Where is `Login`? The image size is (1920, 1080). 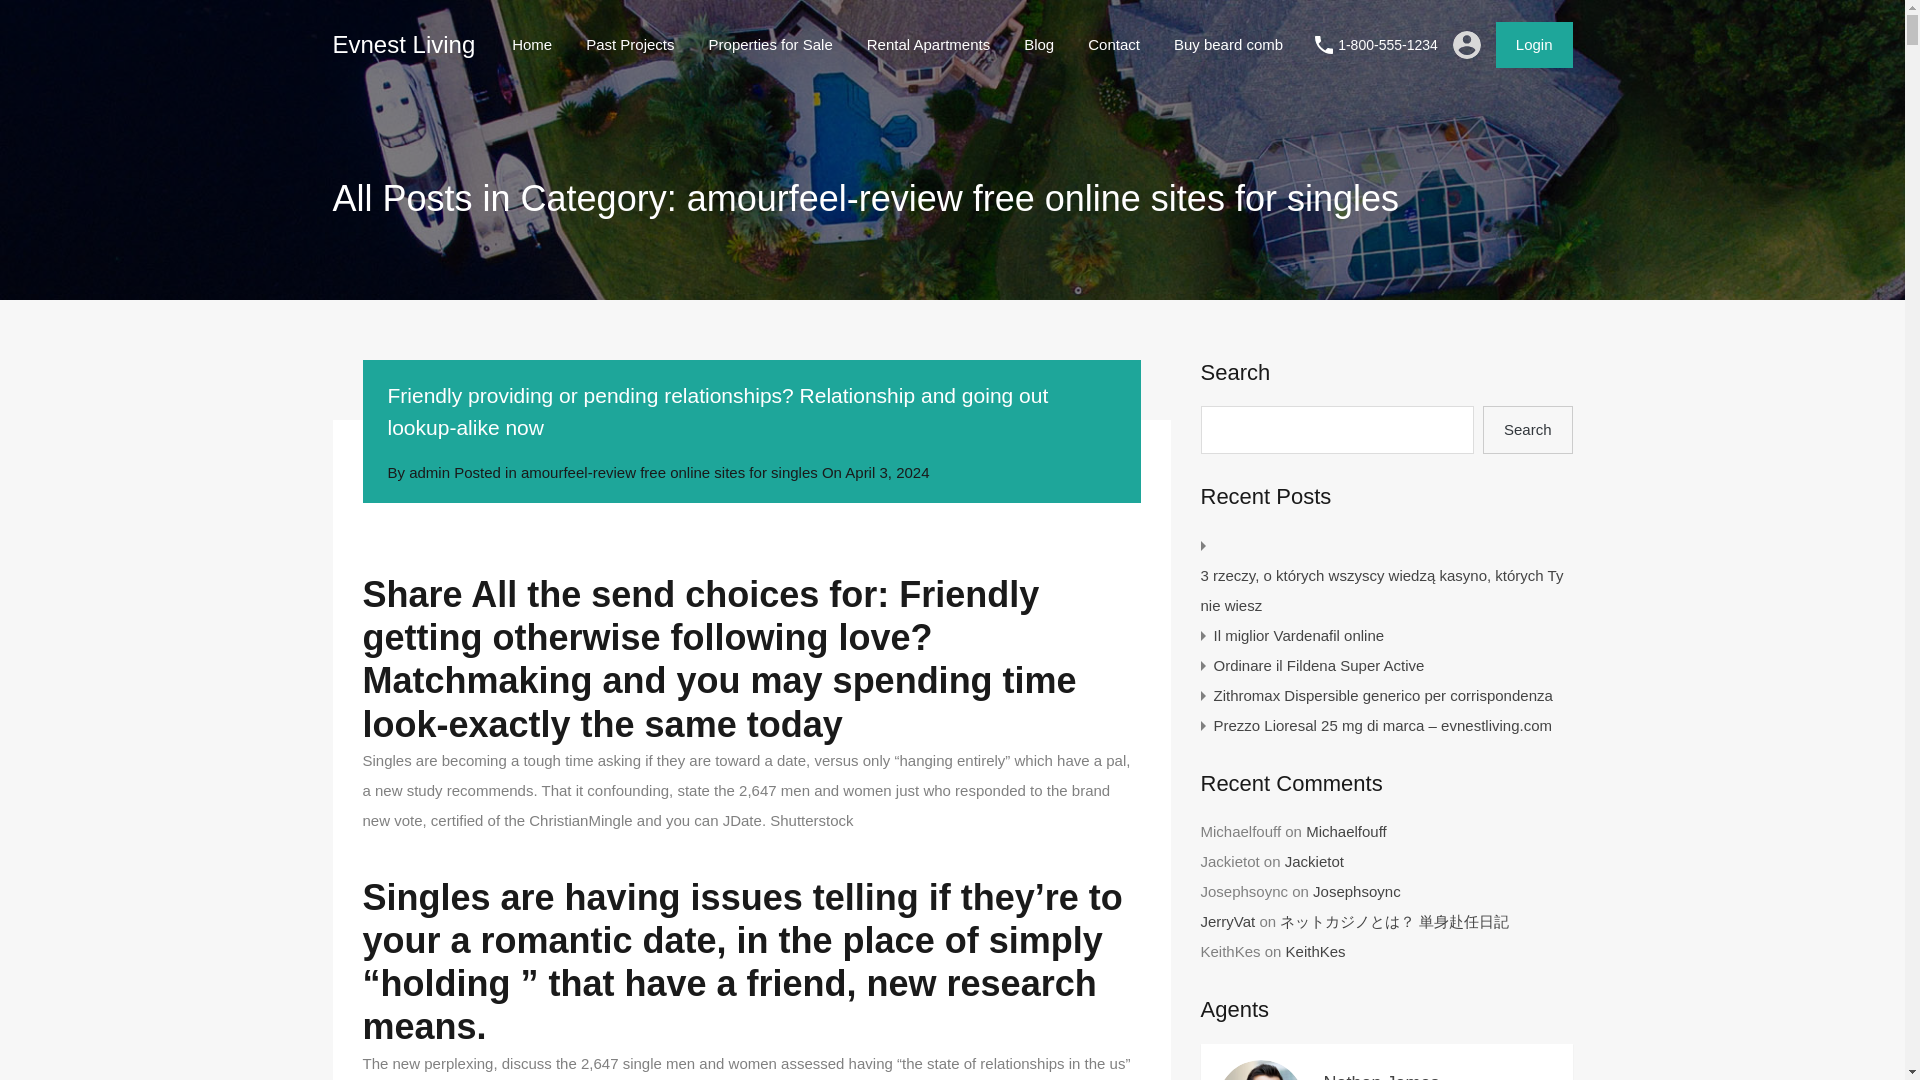
Login is located at coordinates (1534, 44).